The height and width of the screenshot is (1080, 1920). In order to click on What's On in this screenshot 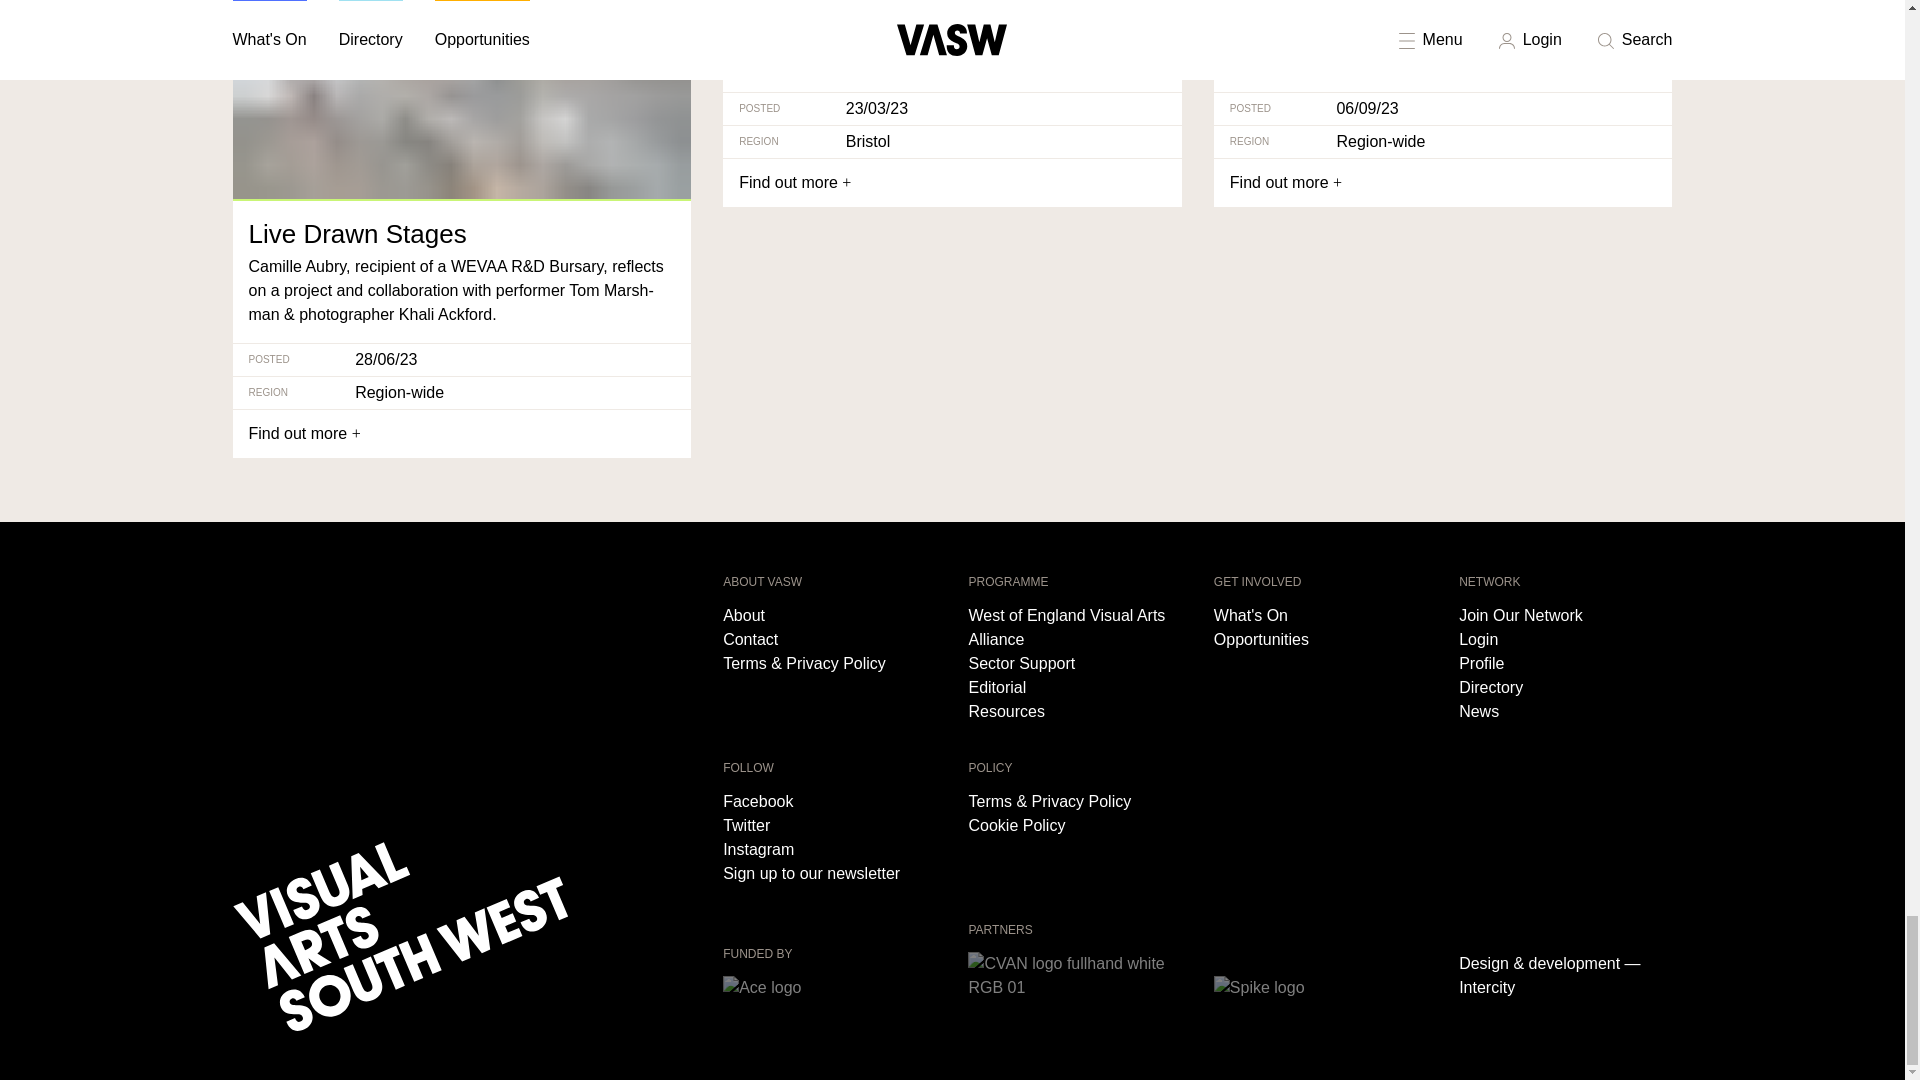, I will do `click(1320, 615)`.